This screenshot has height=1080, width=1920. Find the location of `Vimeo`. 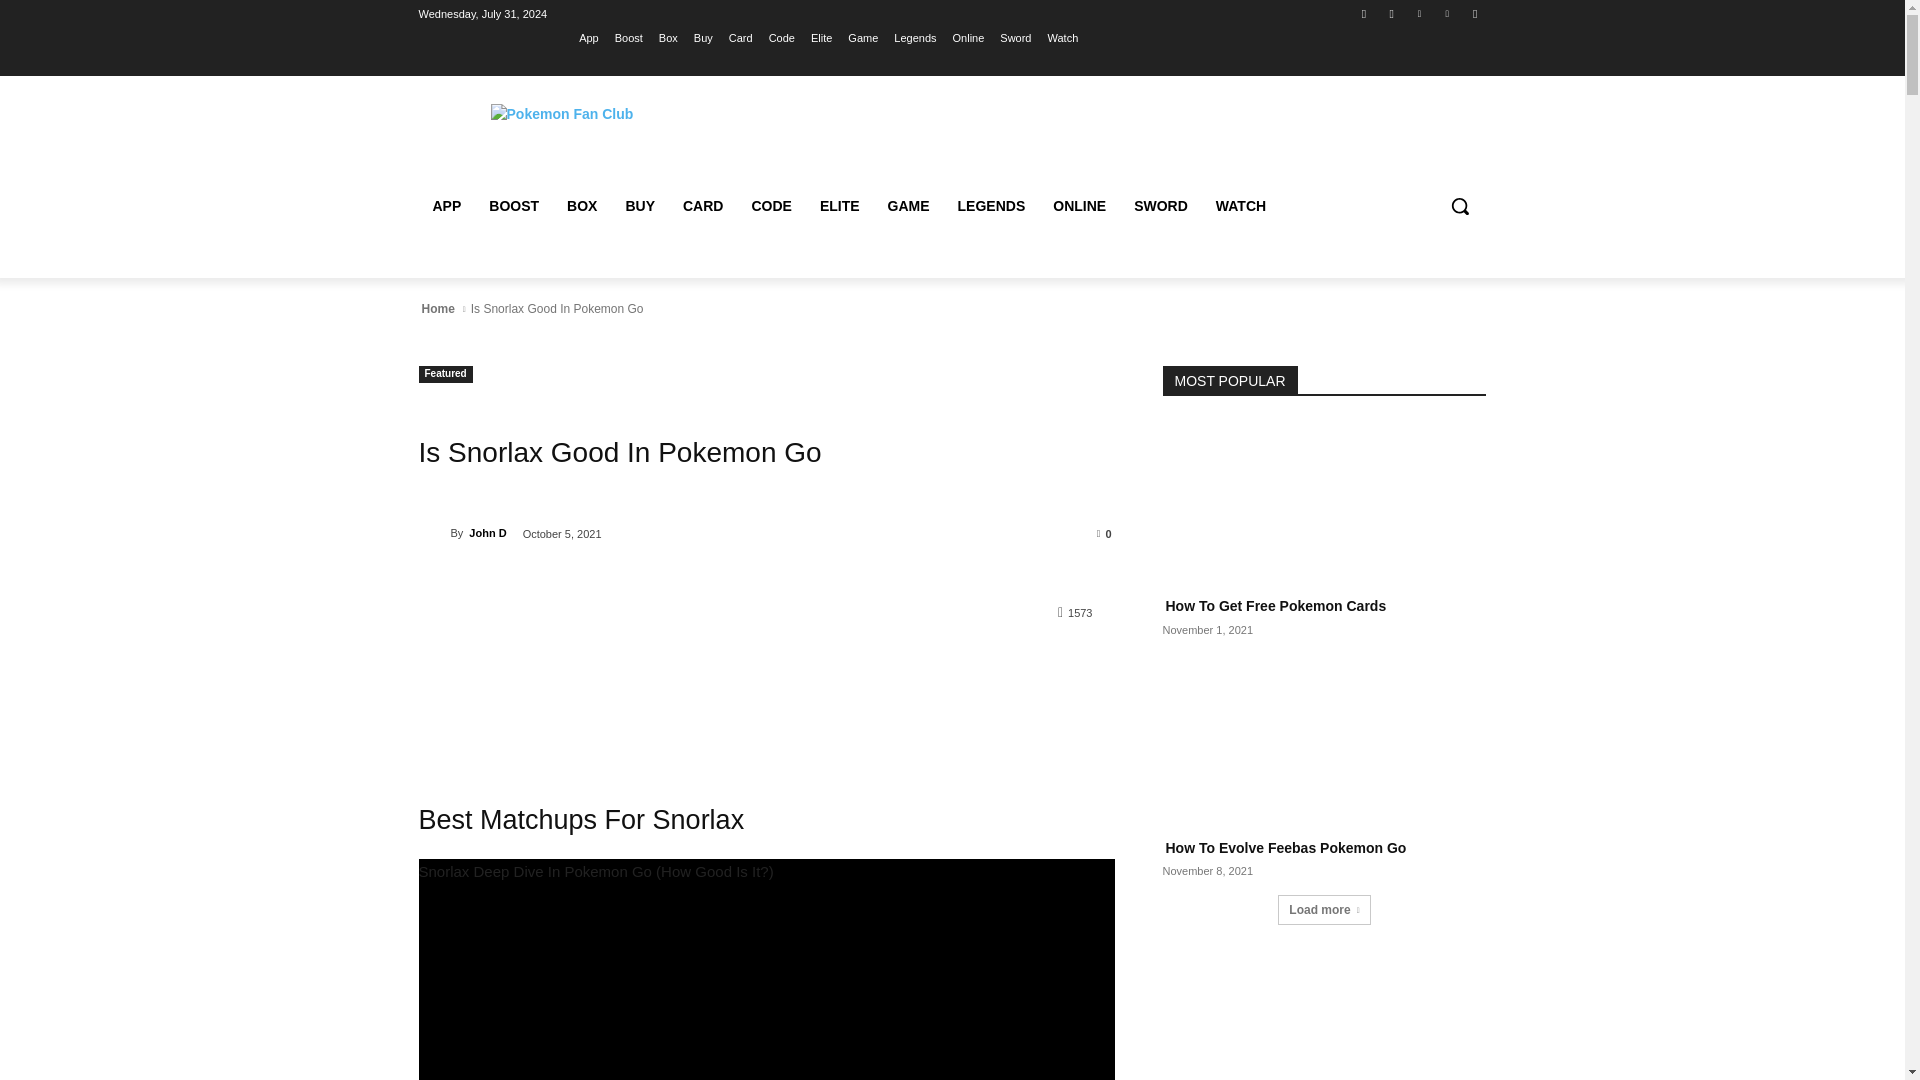

Vimeo is located at coordinates (1448, 13).